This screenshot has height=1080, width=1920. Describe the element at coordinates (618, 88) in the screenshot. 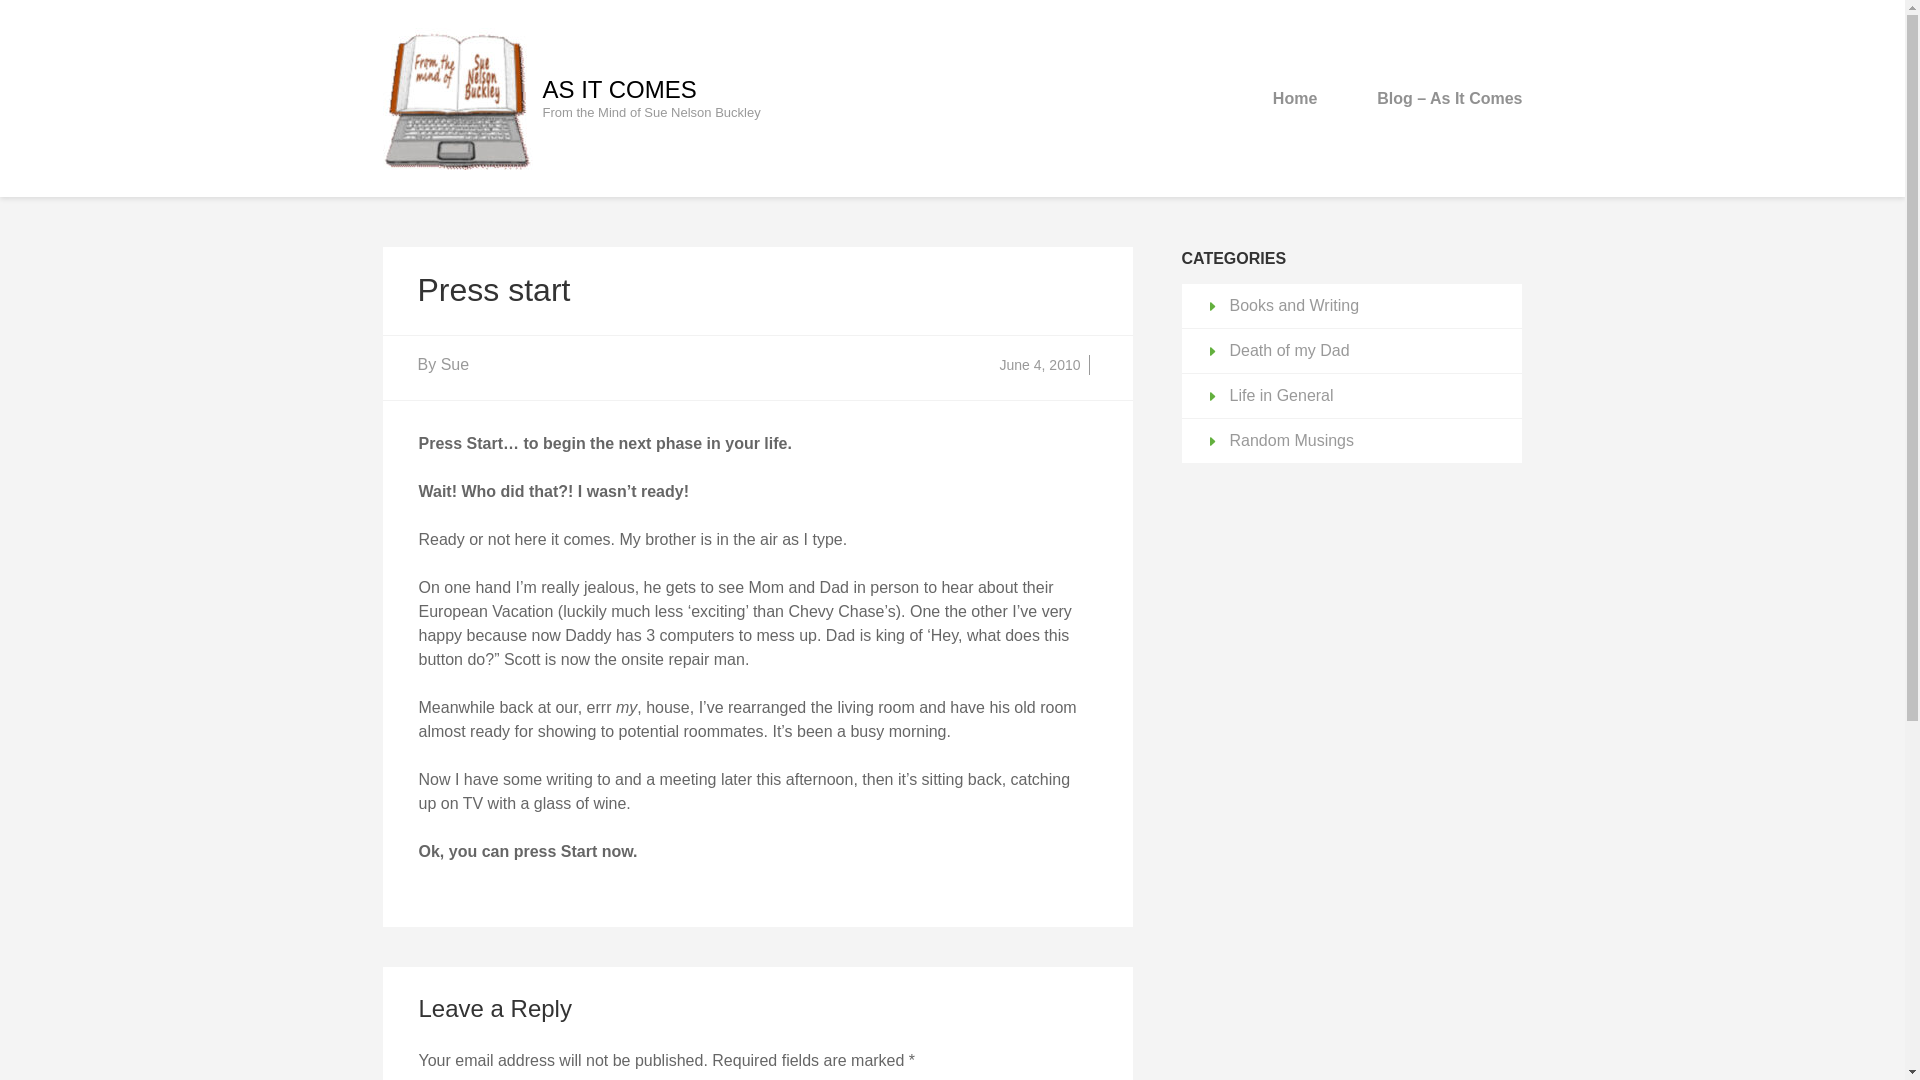

I see `AS IT COMES` at that location.